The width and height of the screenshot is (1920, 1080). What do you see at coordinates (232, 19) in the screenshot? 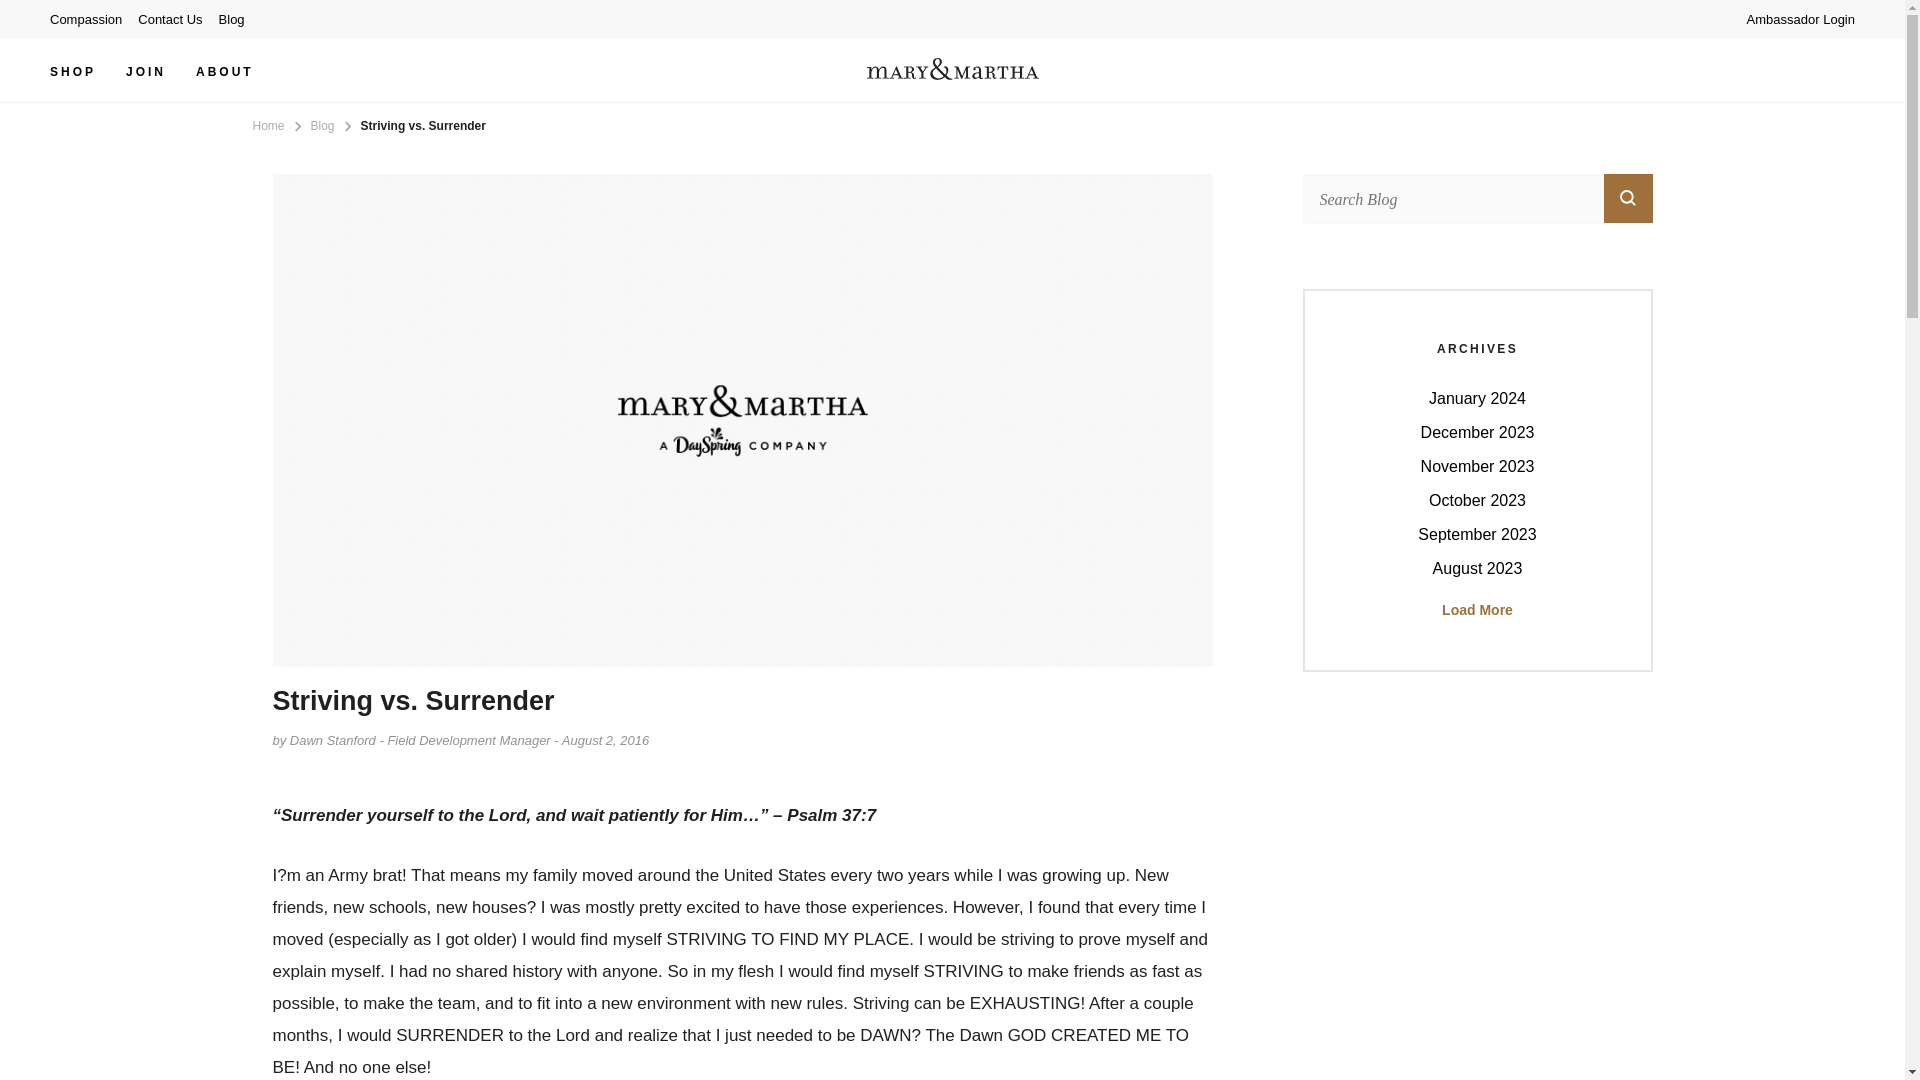
I see `Blog` at bounding box center [232, 19].